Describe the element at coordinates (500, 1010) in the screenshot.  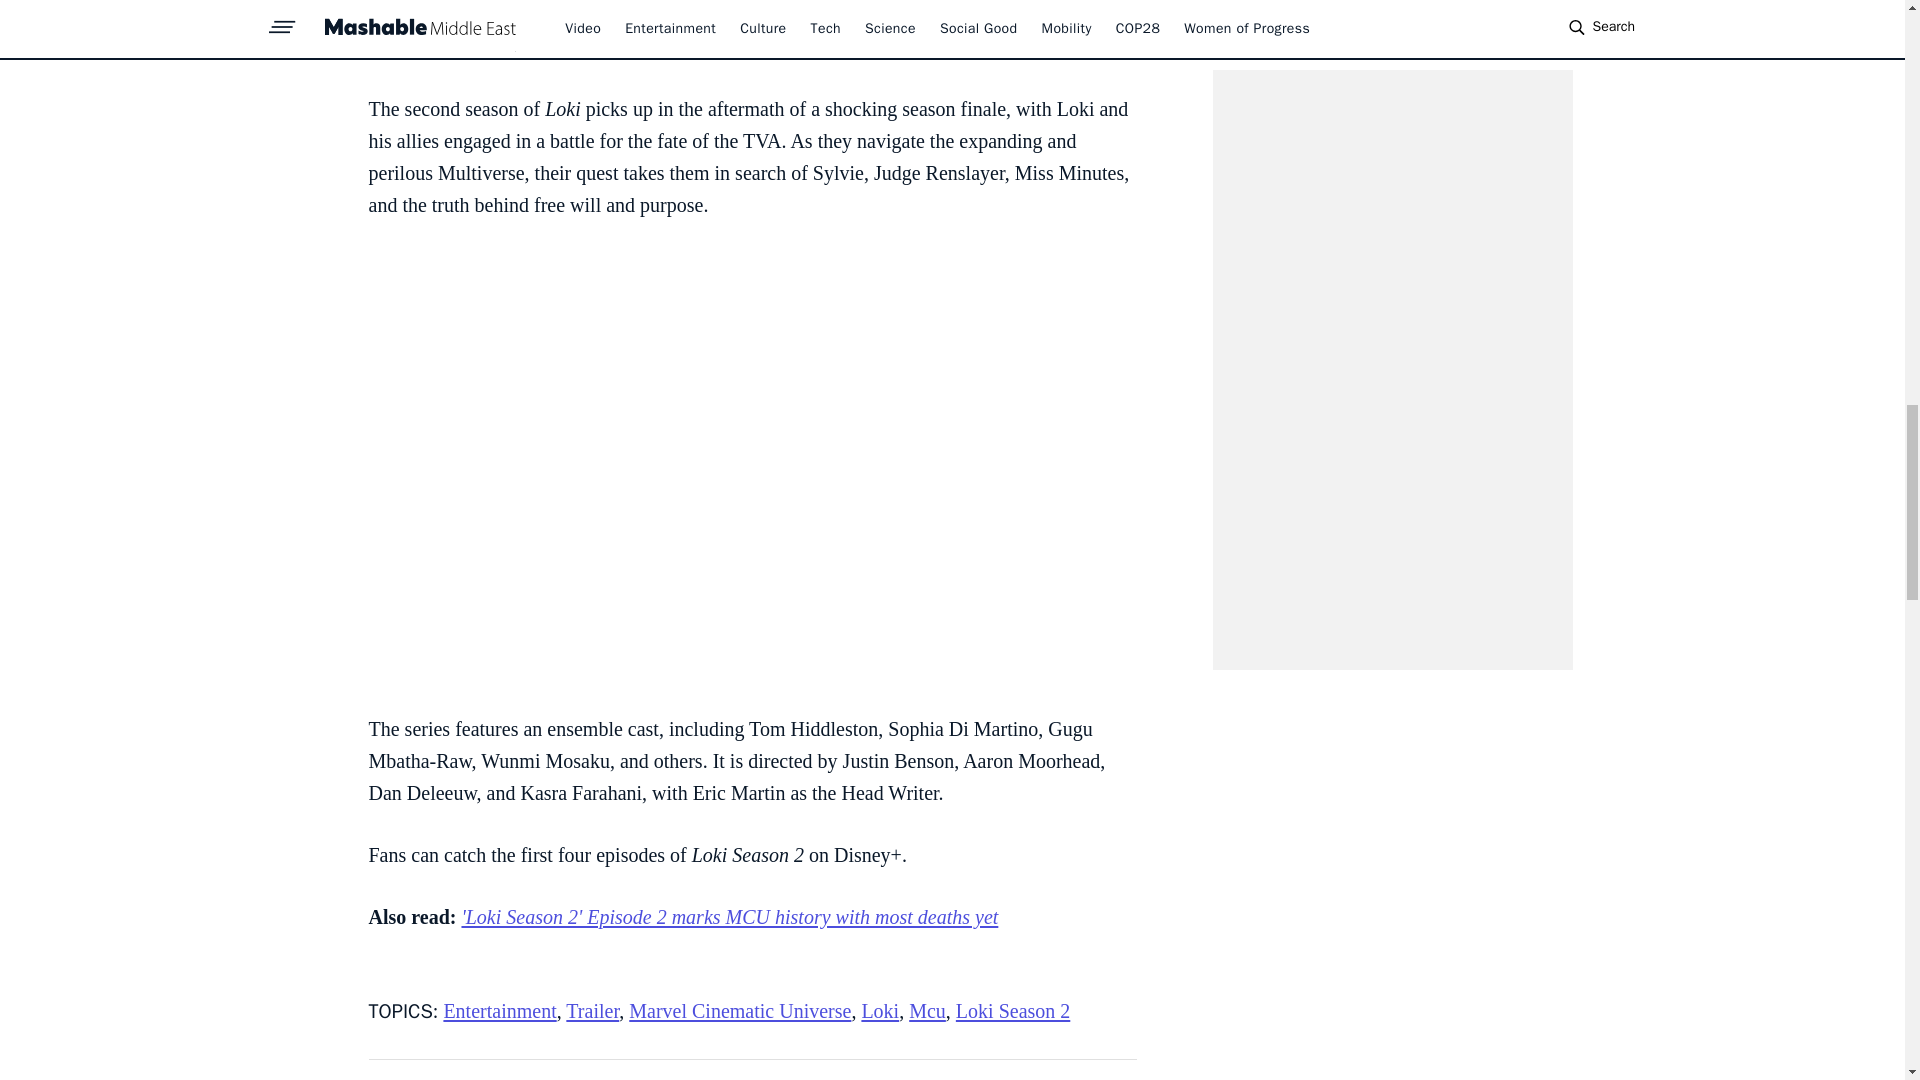
I see `Entertainment` at that location.